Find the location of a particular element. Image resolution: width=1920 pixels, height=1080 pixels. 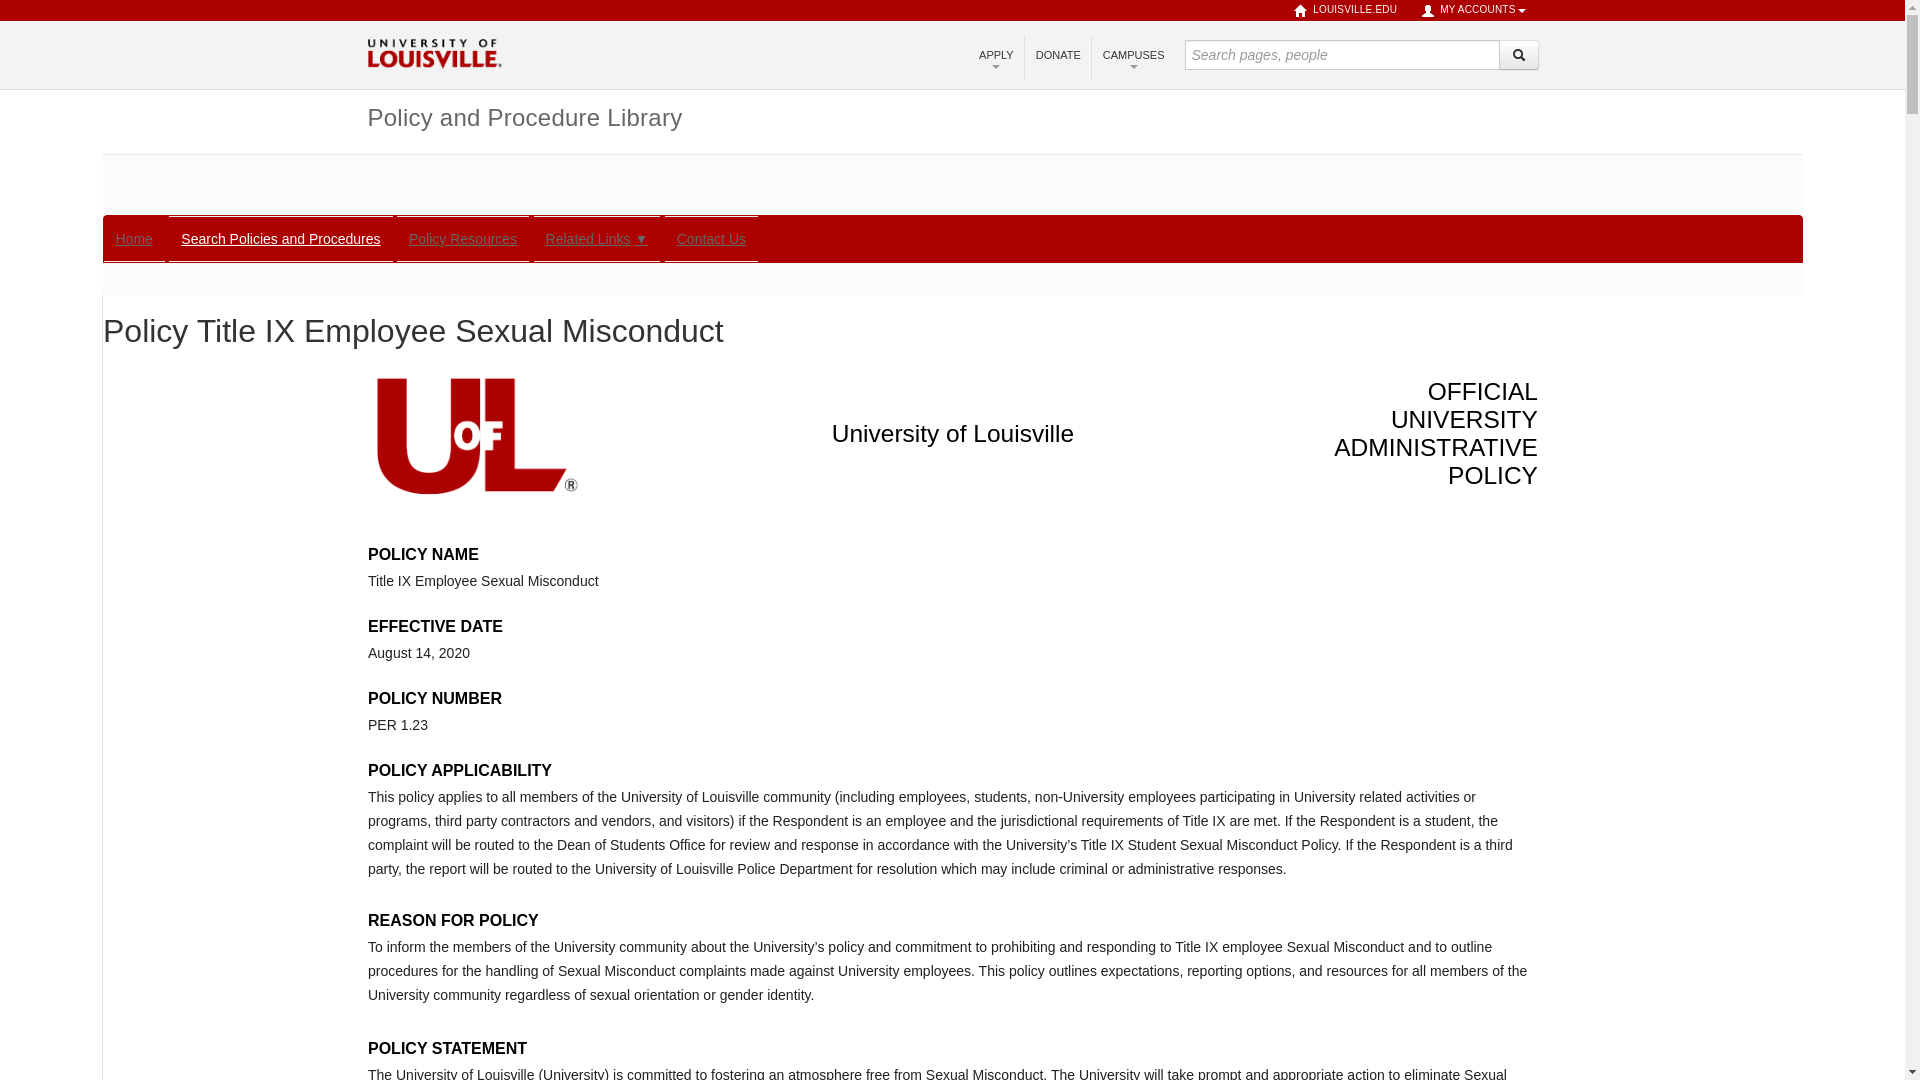

LOUISVILLE.EDU is located at coordinates (1346, 10).